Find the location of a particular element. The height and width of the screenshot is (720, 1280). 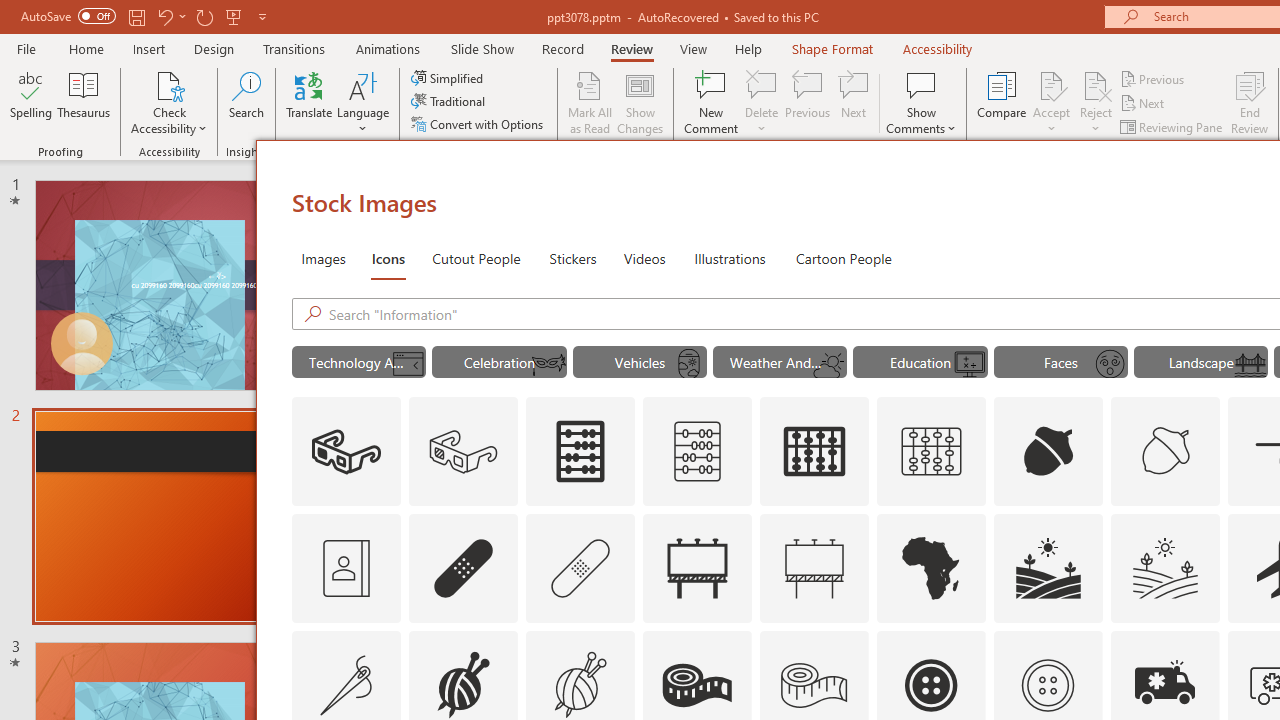

"Weather And Seasons" Icons. is located at coordinates (780, 362).